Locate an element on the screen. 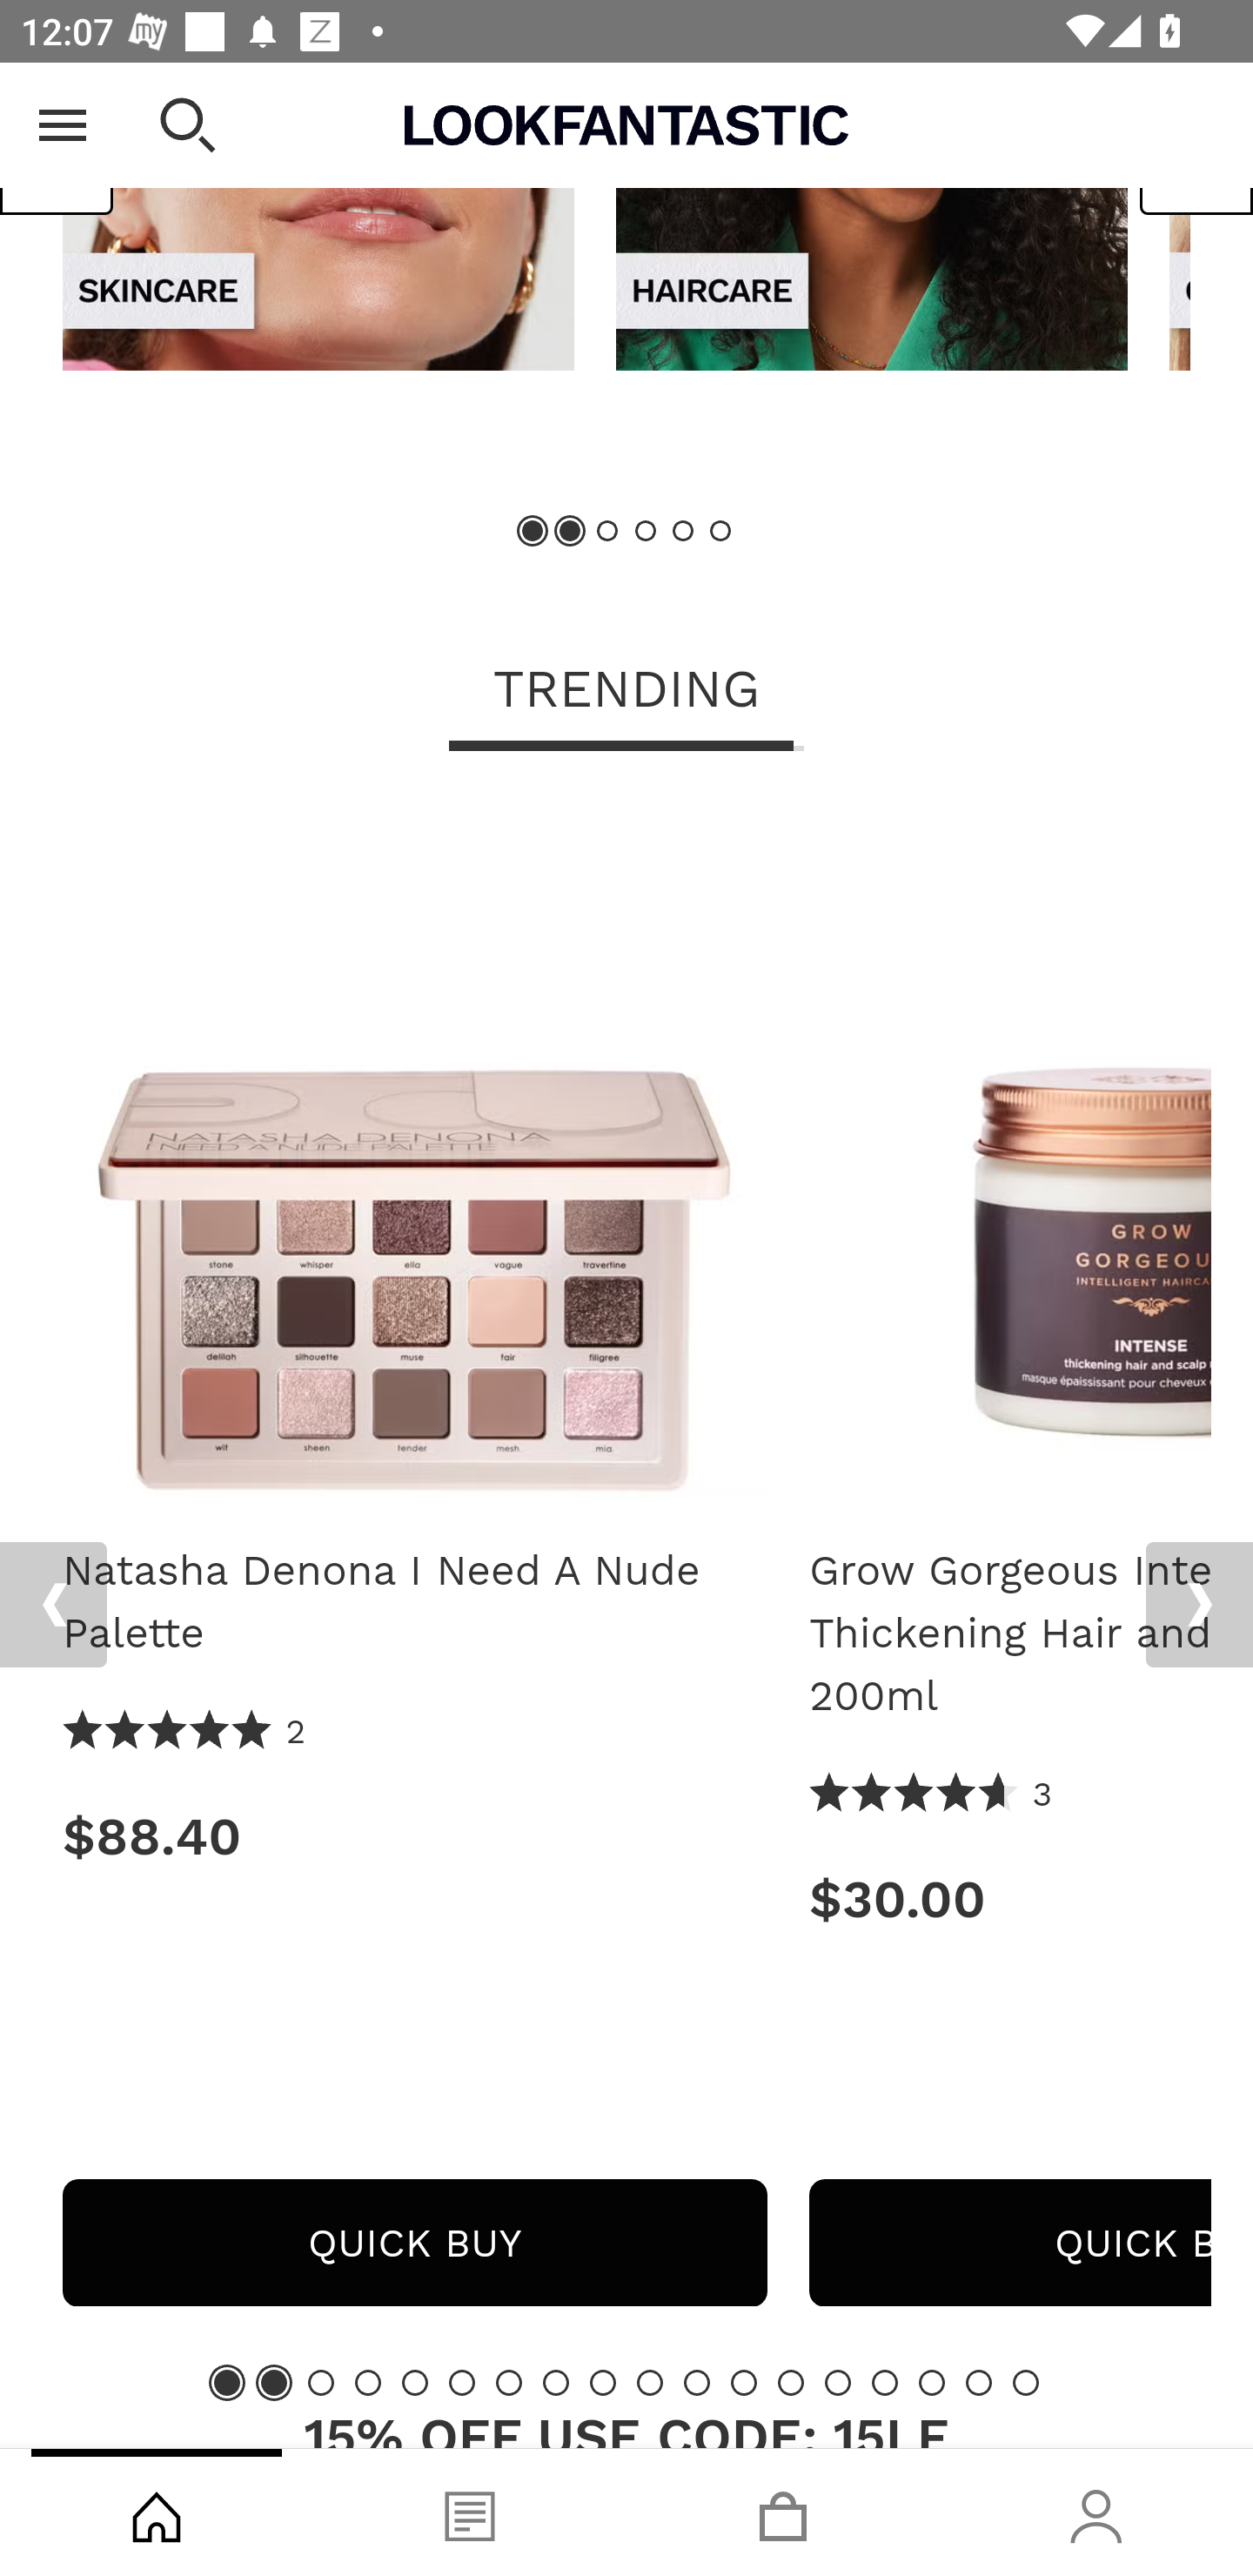 Image resolution: width=1253 pixels, height=2576 pixels. Slide 14 is located at coordinates (837, 2381).